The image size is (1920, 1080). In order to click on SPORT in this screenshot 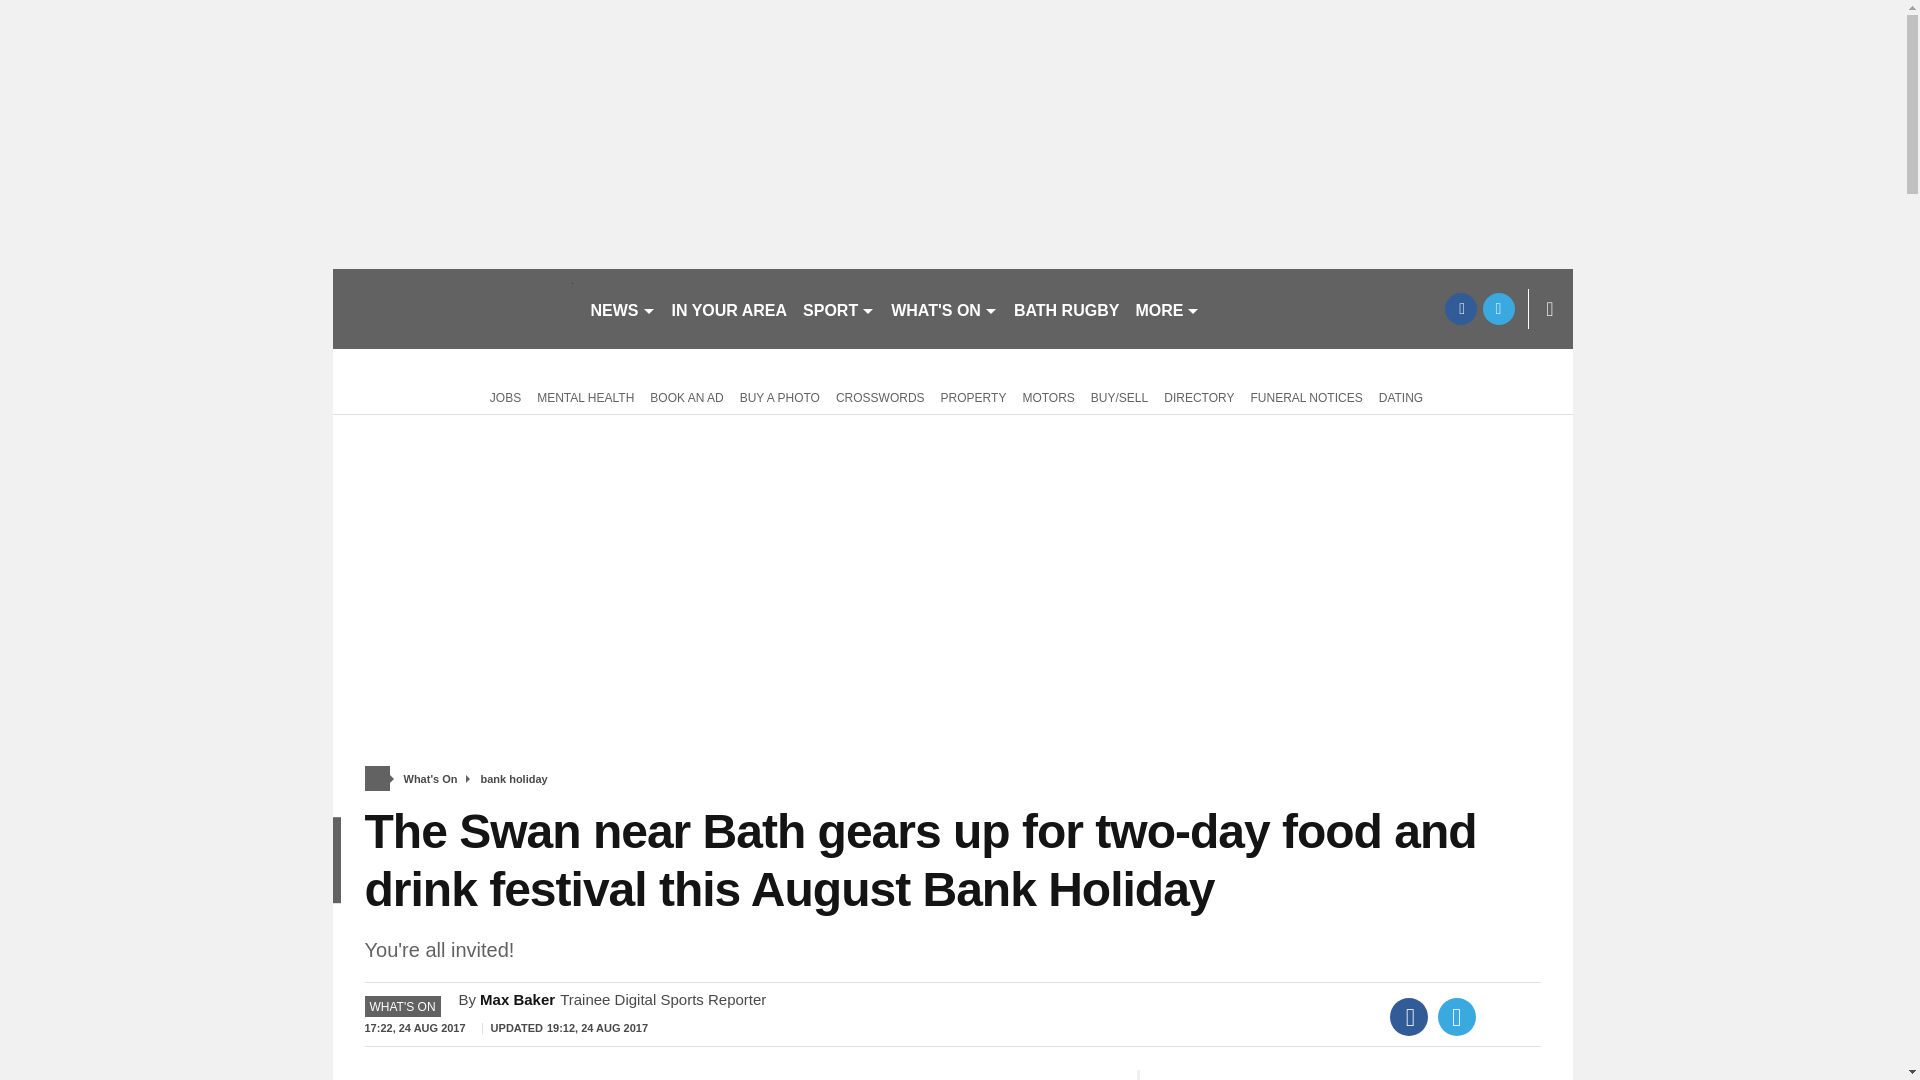, I will do `click(838, 308)`.